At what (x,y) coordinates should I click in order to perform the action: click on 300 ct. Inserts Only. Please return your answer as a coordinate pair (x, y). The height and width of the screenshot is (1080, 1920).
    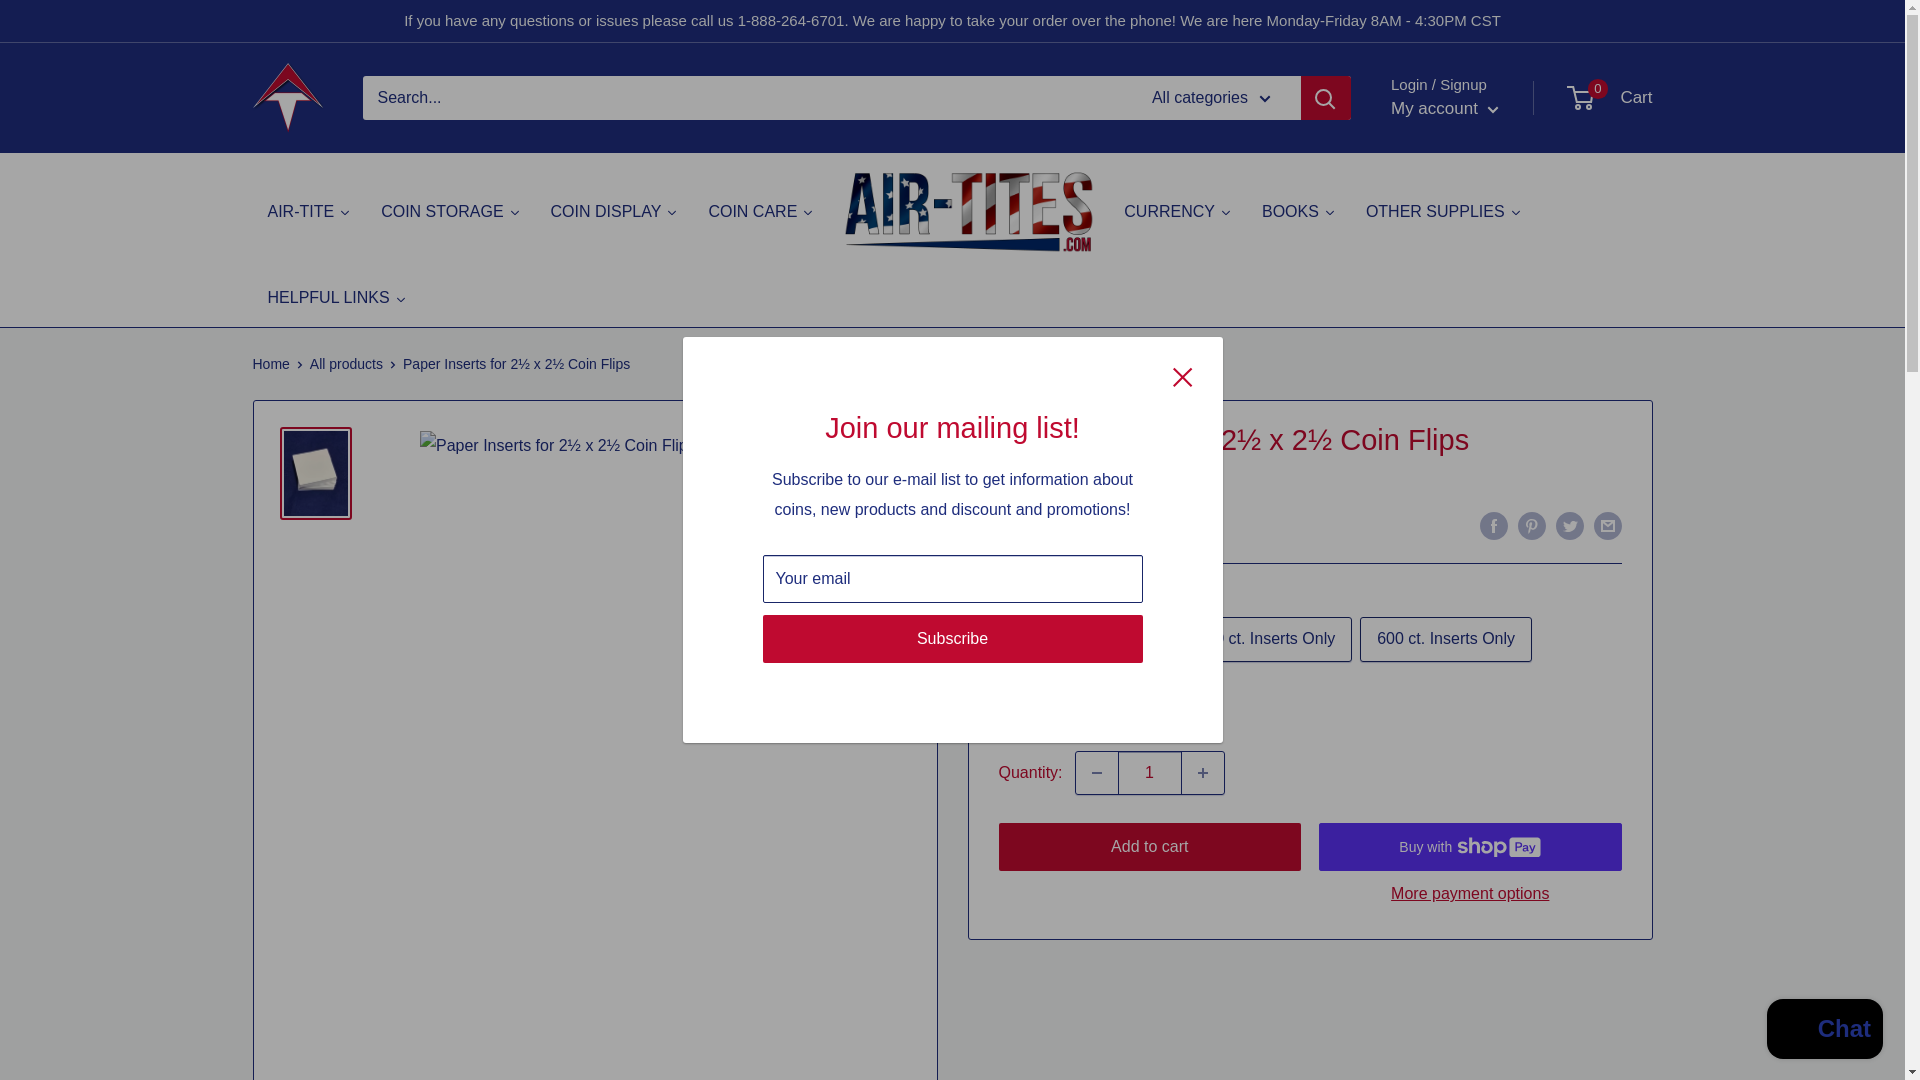
    Looking at the image, I should click on (1266, 639).